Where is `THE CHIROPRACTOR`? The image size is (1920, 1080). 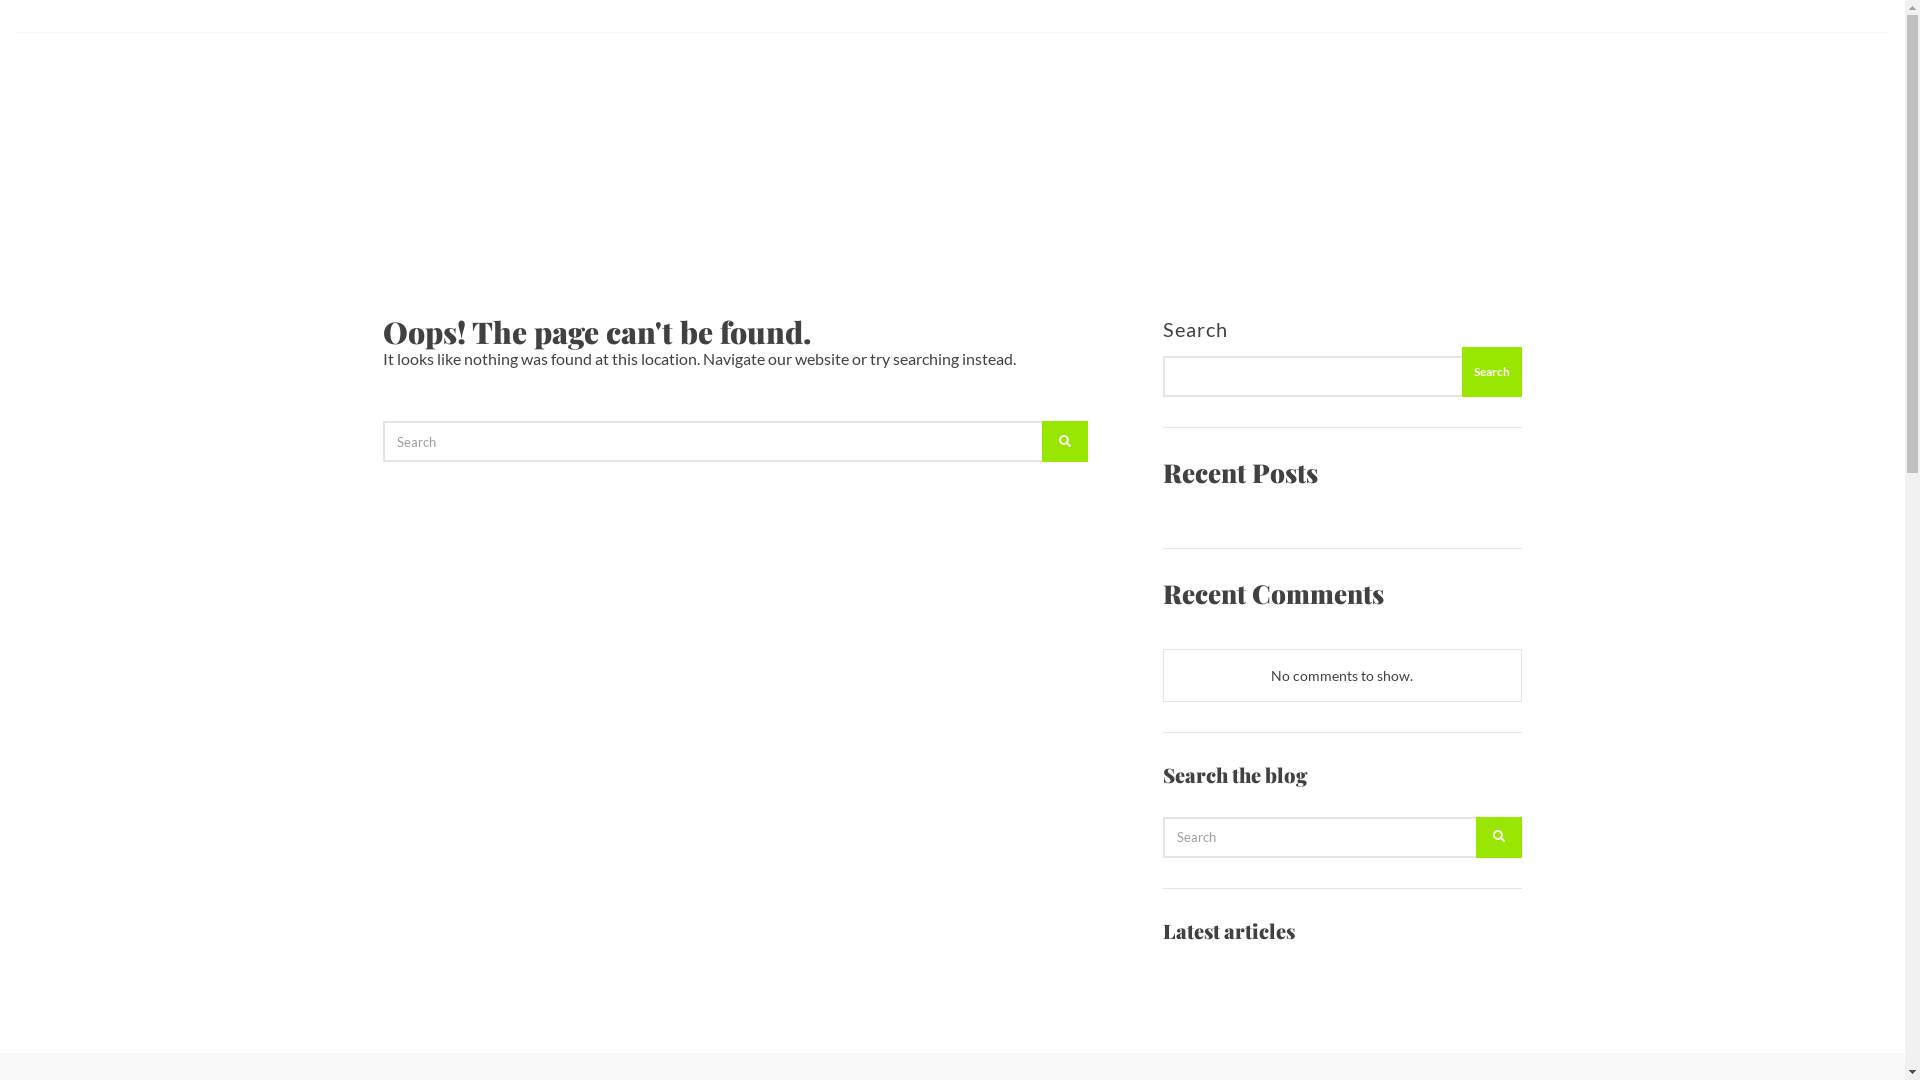 THE CHIROPRACTOR is located at coordinates (162, 81).